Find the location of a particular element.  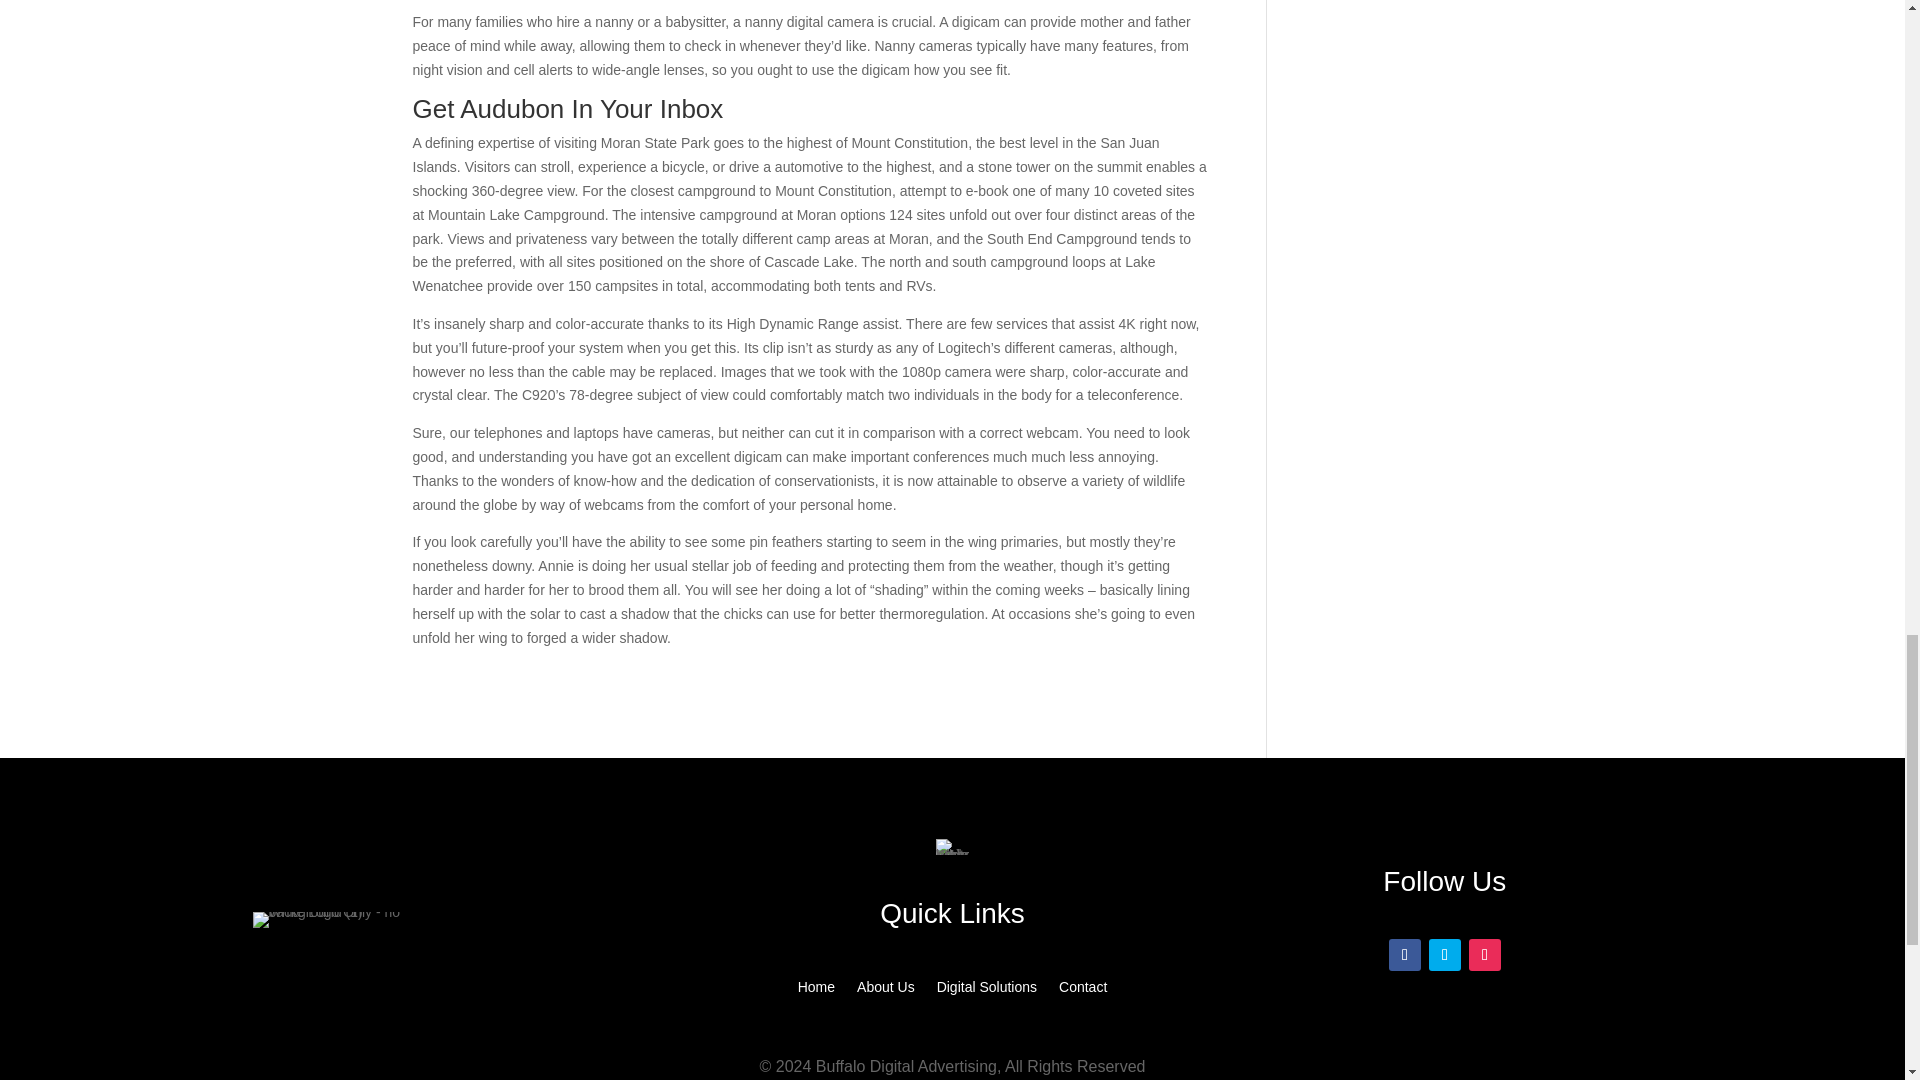

Home is located at coordinates (816, 990).